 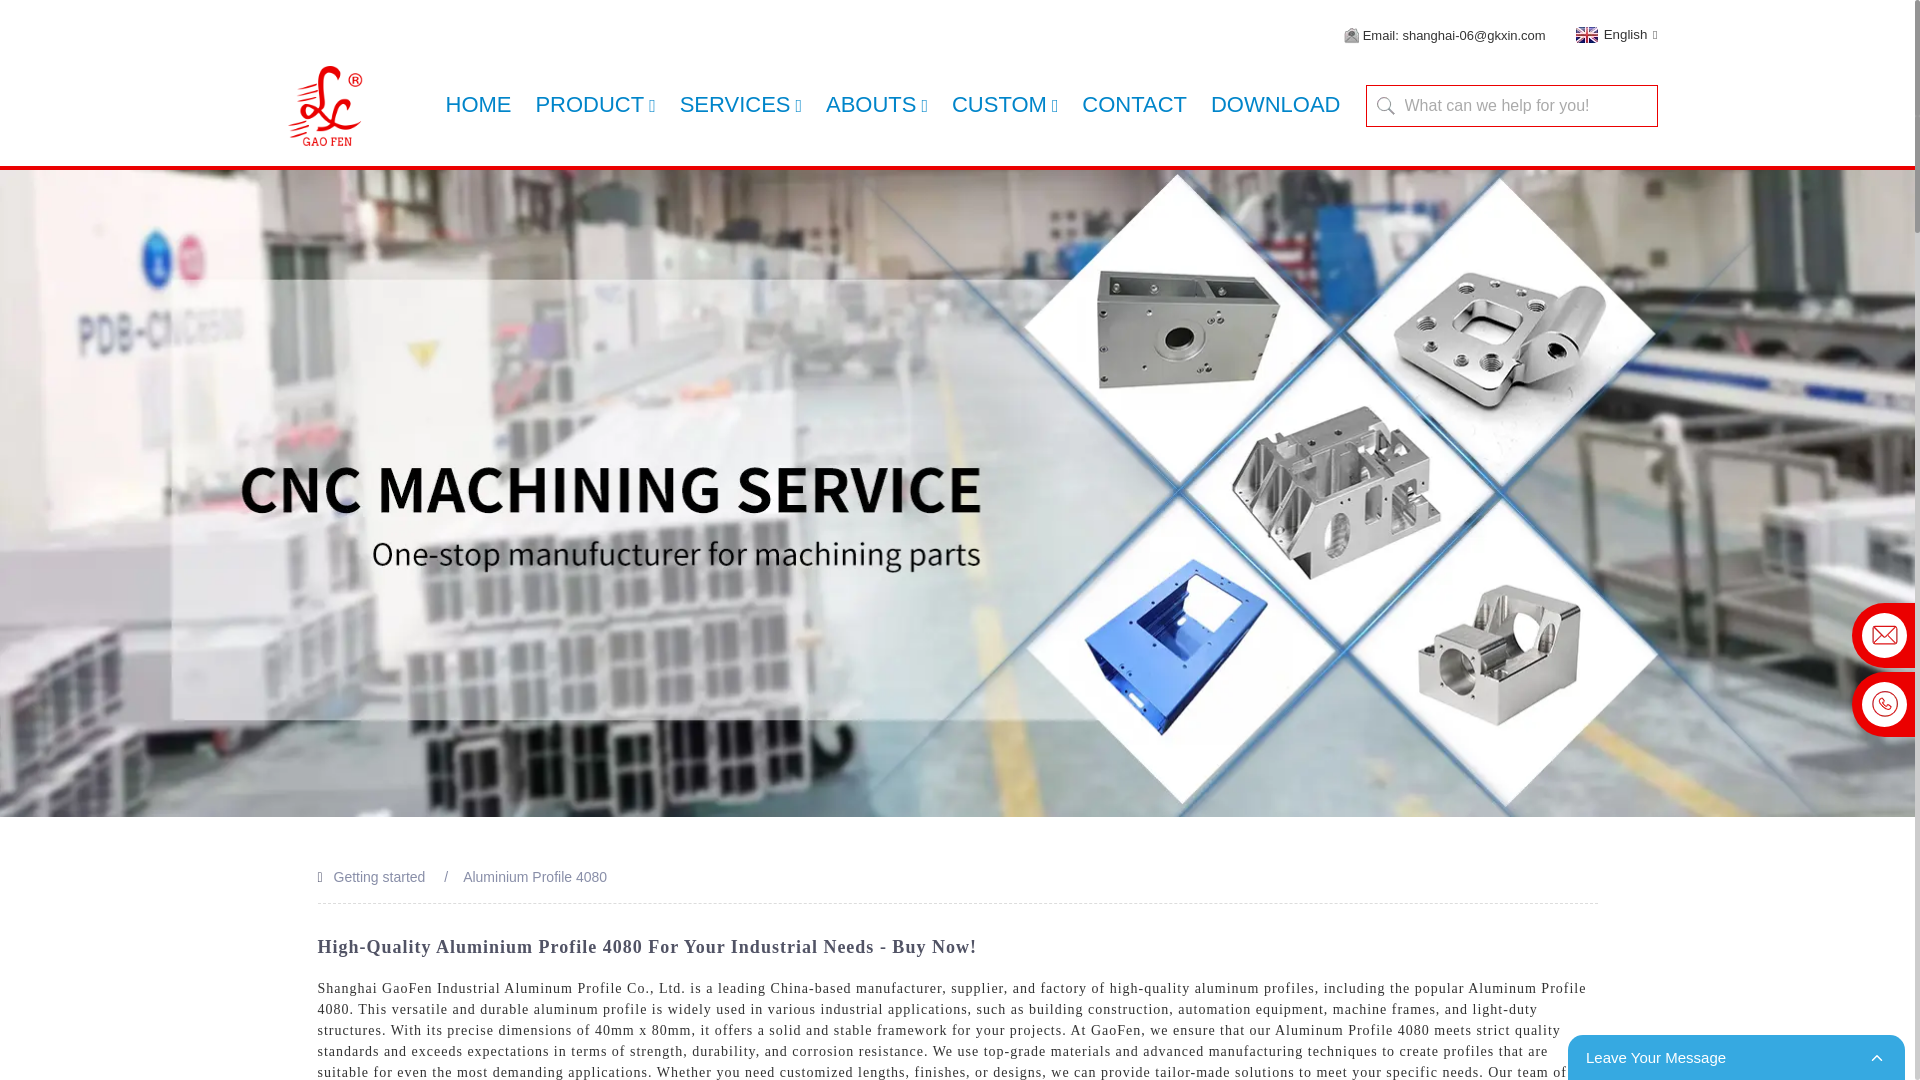 What do you see at coordinates (1134, 104) in the screenshot?
I see `CONTACT` at bounding box center [1134, 104].